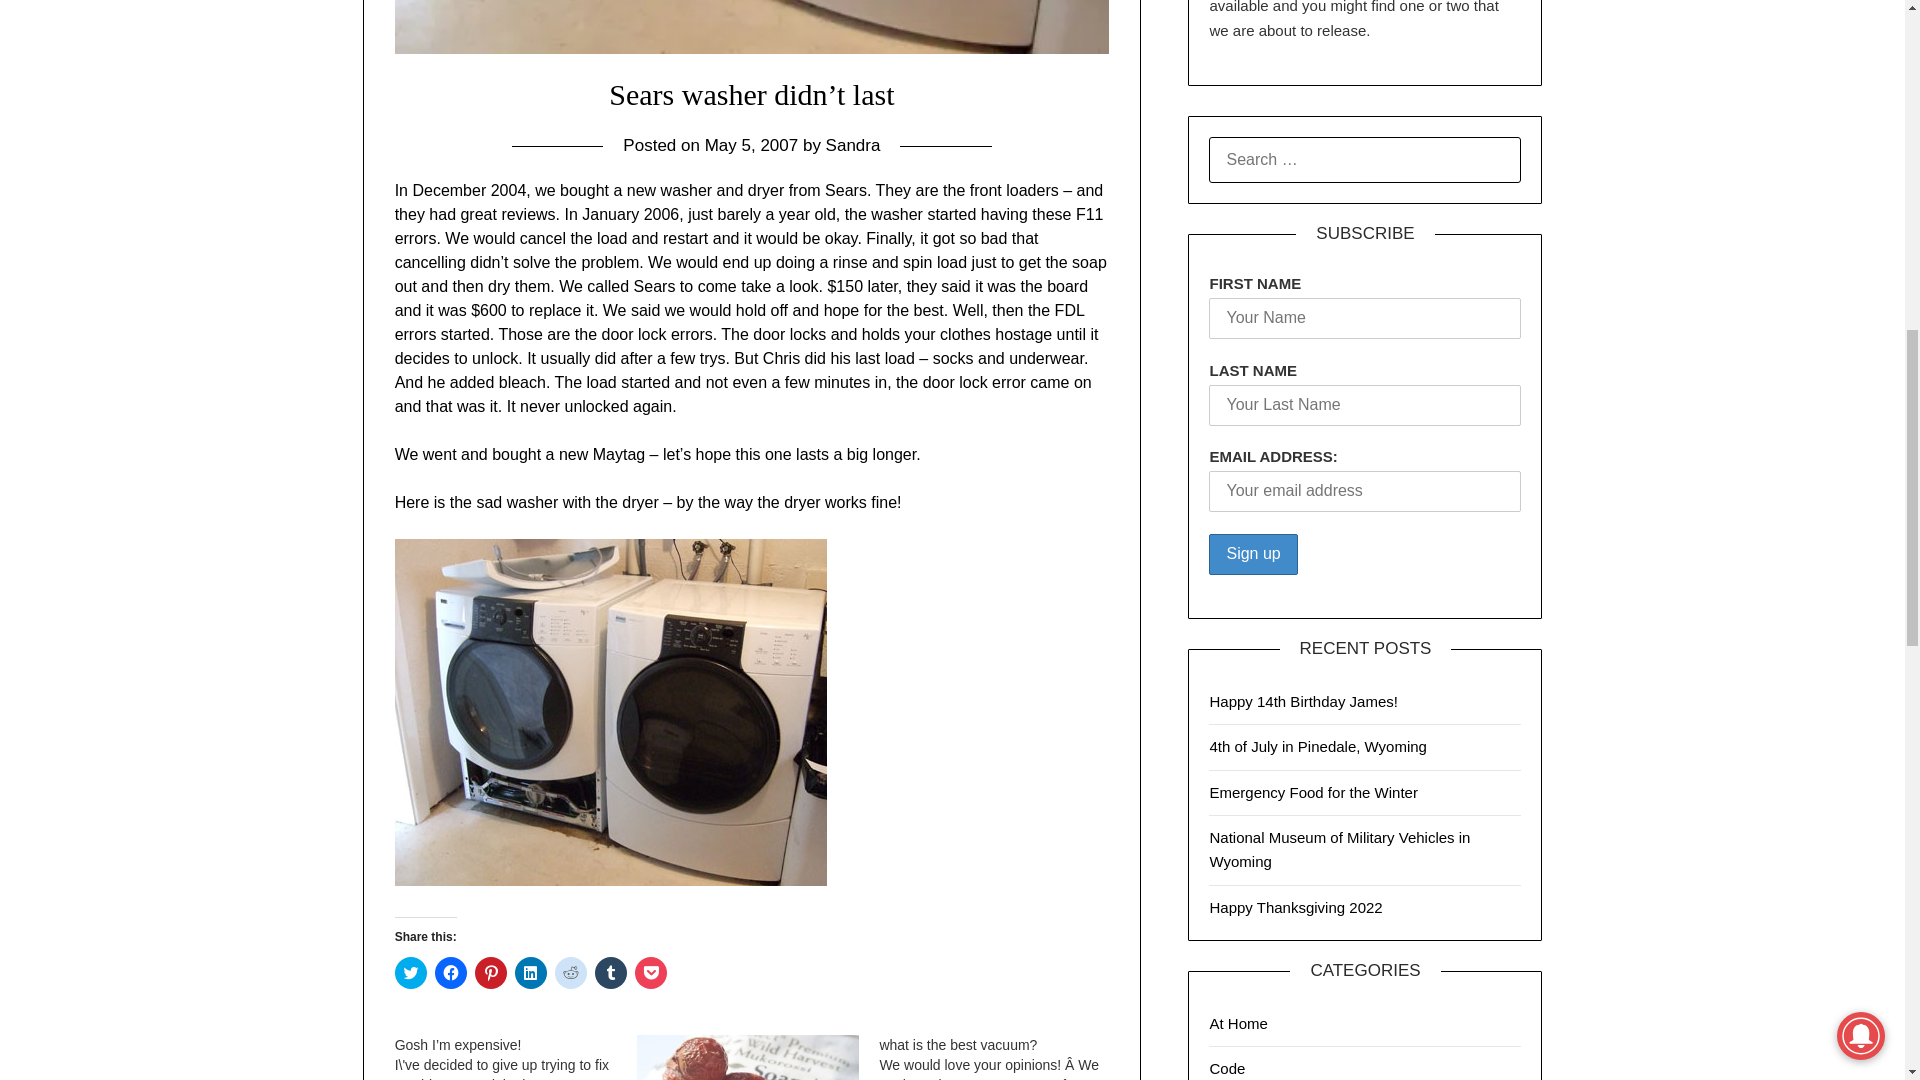 Image resolution: width=1920 pixels, height=1080 pixels. Describe the element at coordinates (748, 1057) in the screenshot. I see `Soap Nuts Laundry Detergent` at that location.